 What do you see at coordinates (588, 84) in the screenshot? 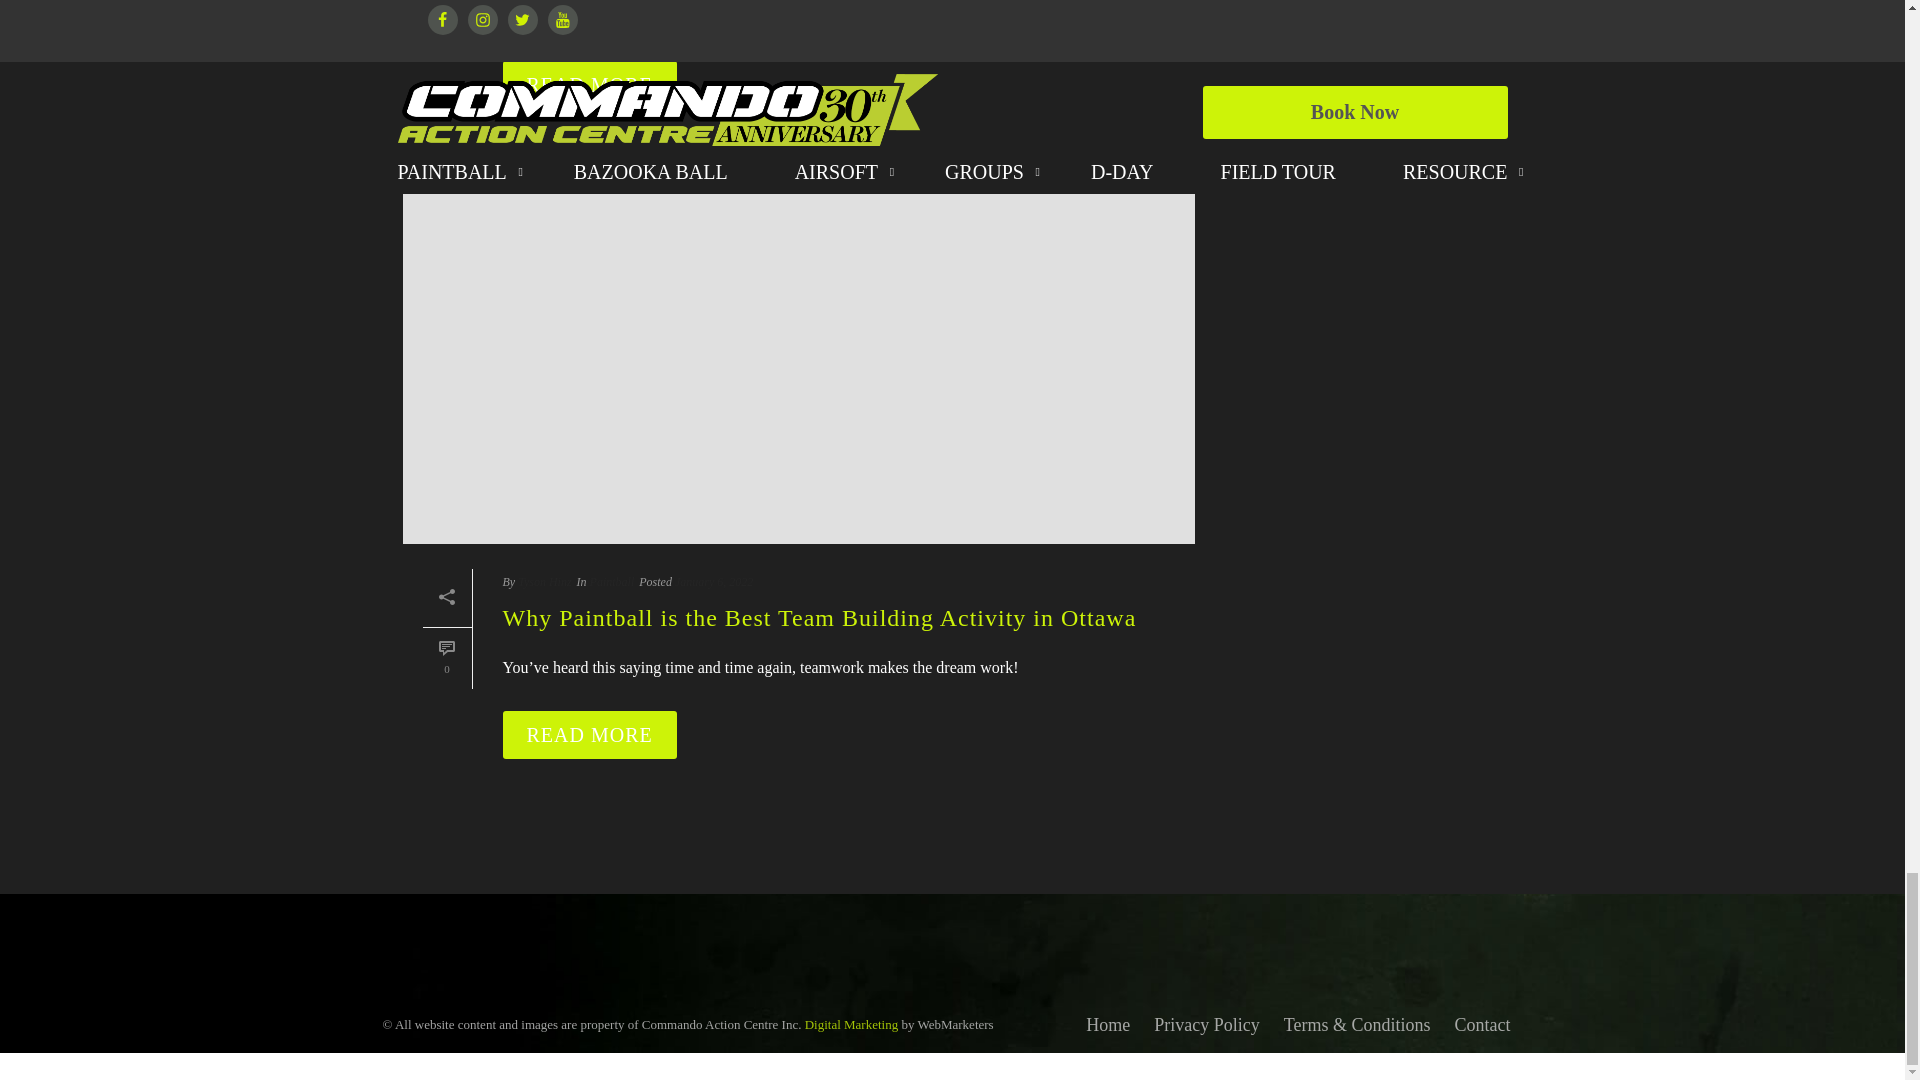
I see `READ MORE` at bounding box center [588, 84].